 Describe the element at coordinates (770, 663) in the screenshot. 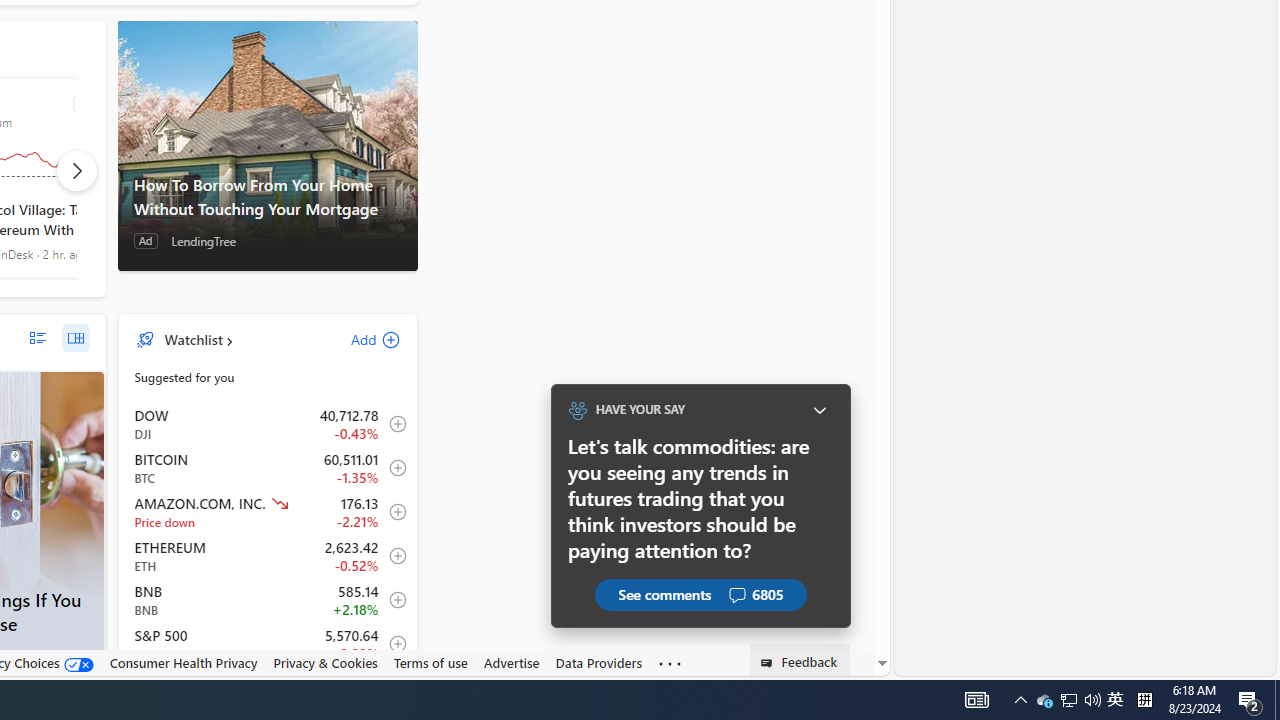

I see `Class: feedback_link_icon-DS-EntryPoint1-1` at that location.